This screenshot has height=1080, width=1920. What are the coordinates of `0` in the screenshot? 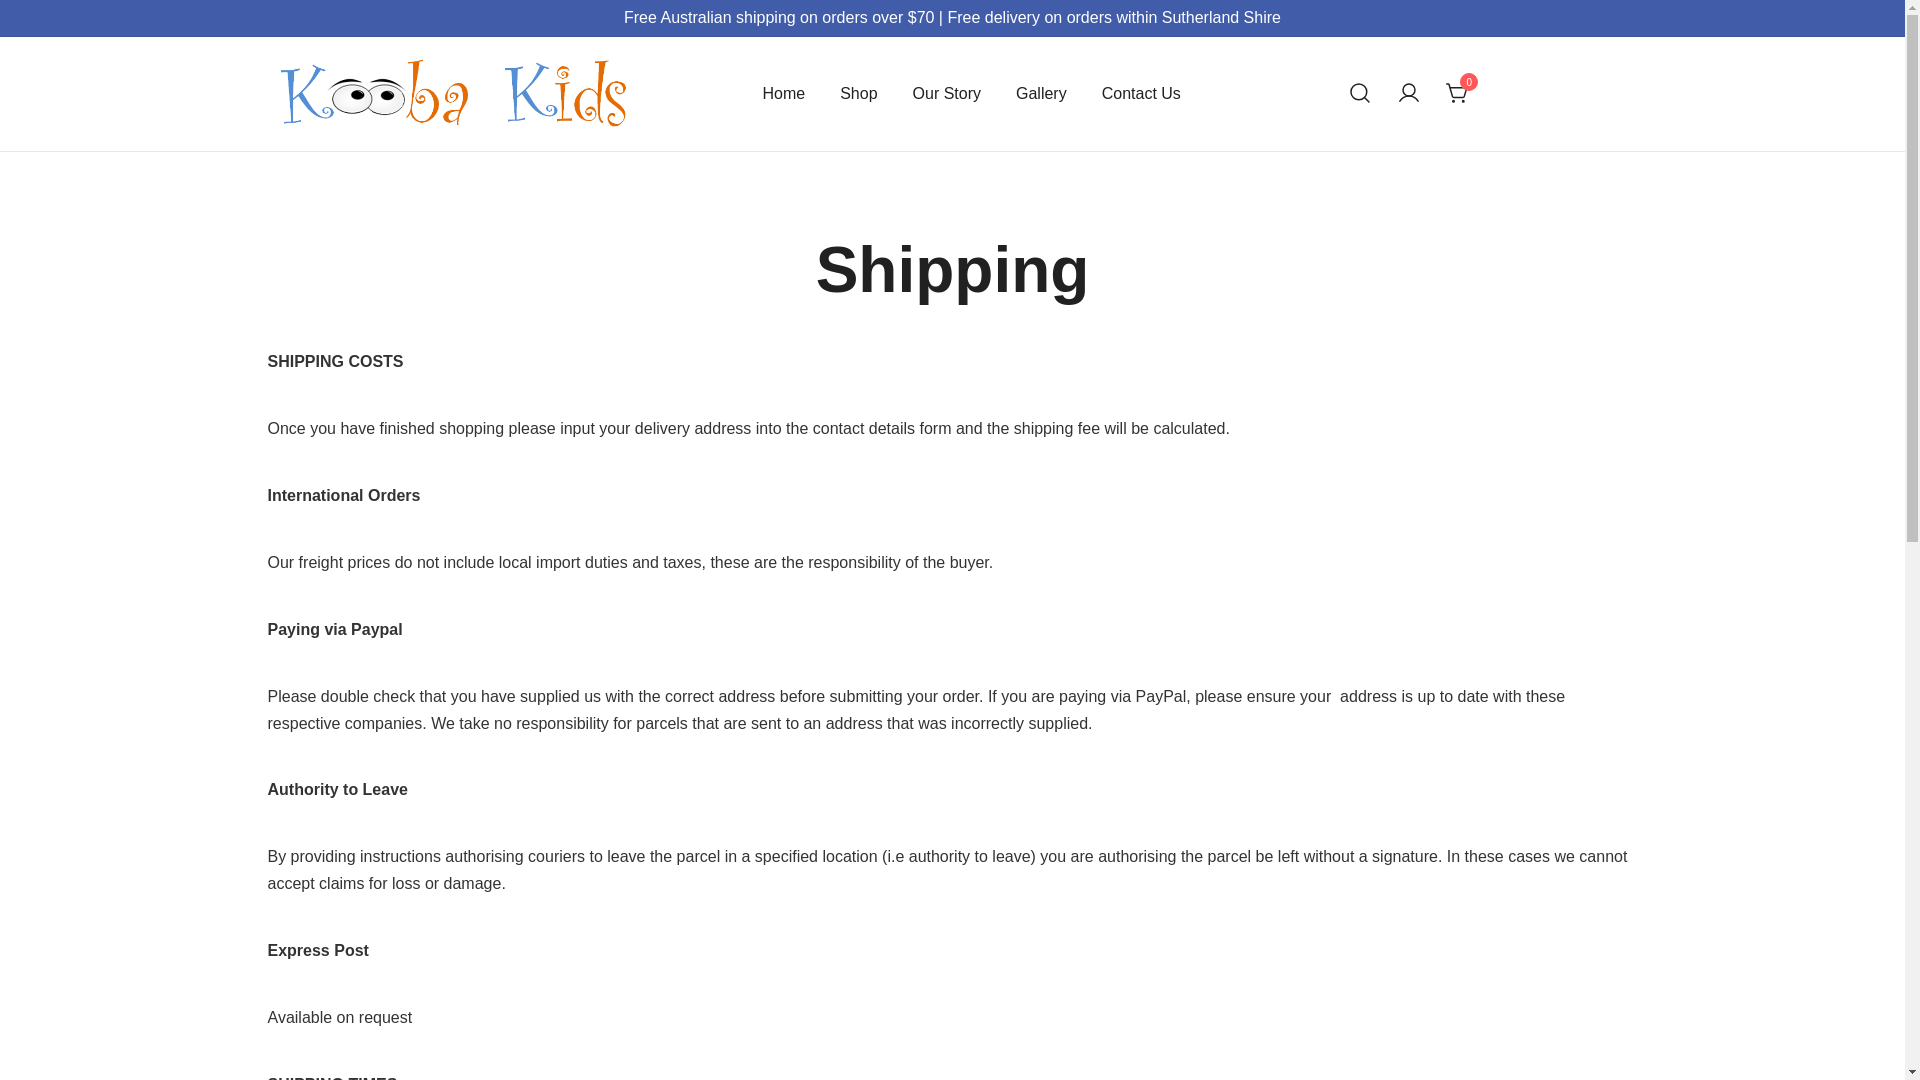 It's located at (1458, 92).